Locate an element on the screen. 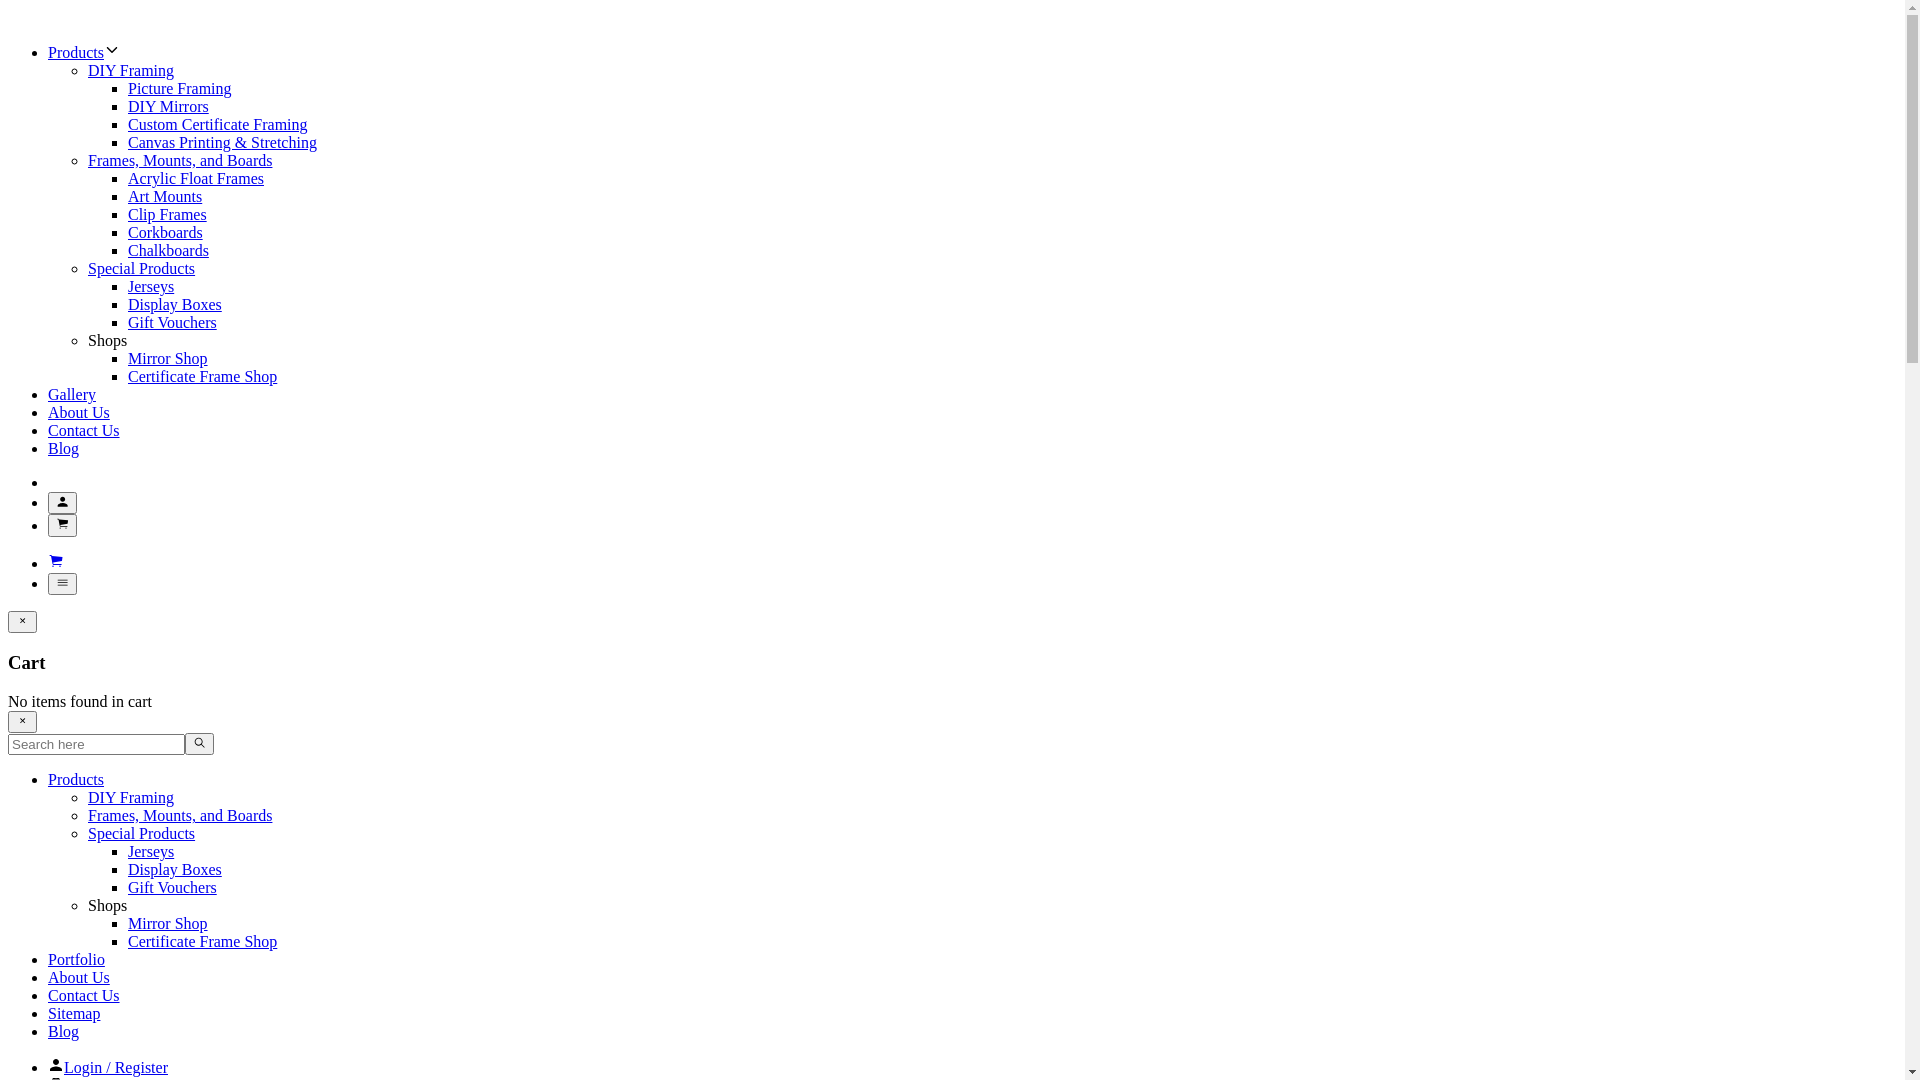 The width and height of the screenshot is (1920, 1080). DIY Mirrors is located at coordinates (168, 106).